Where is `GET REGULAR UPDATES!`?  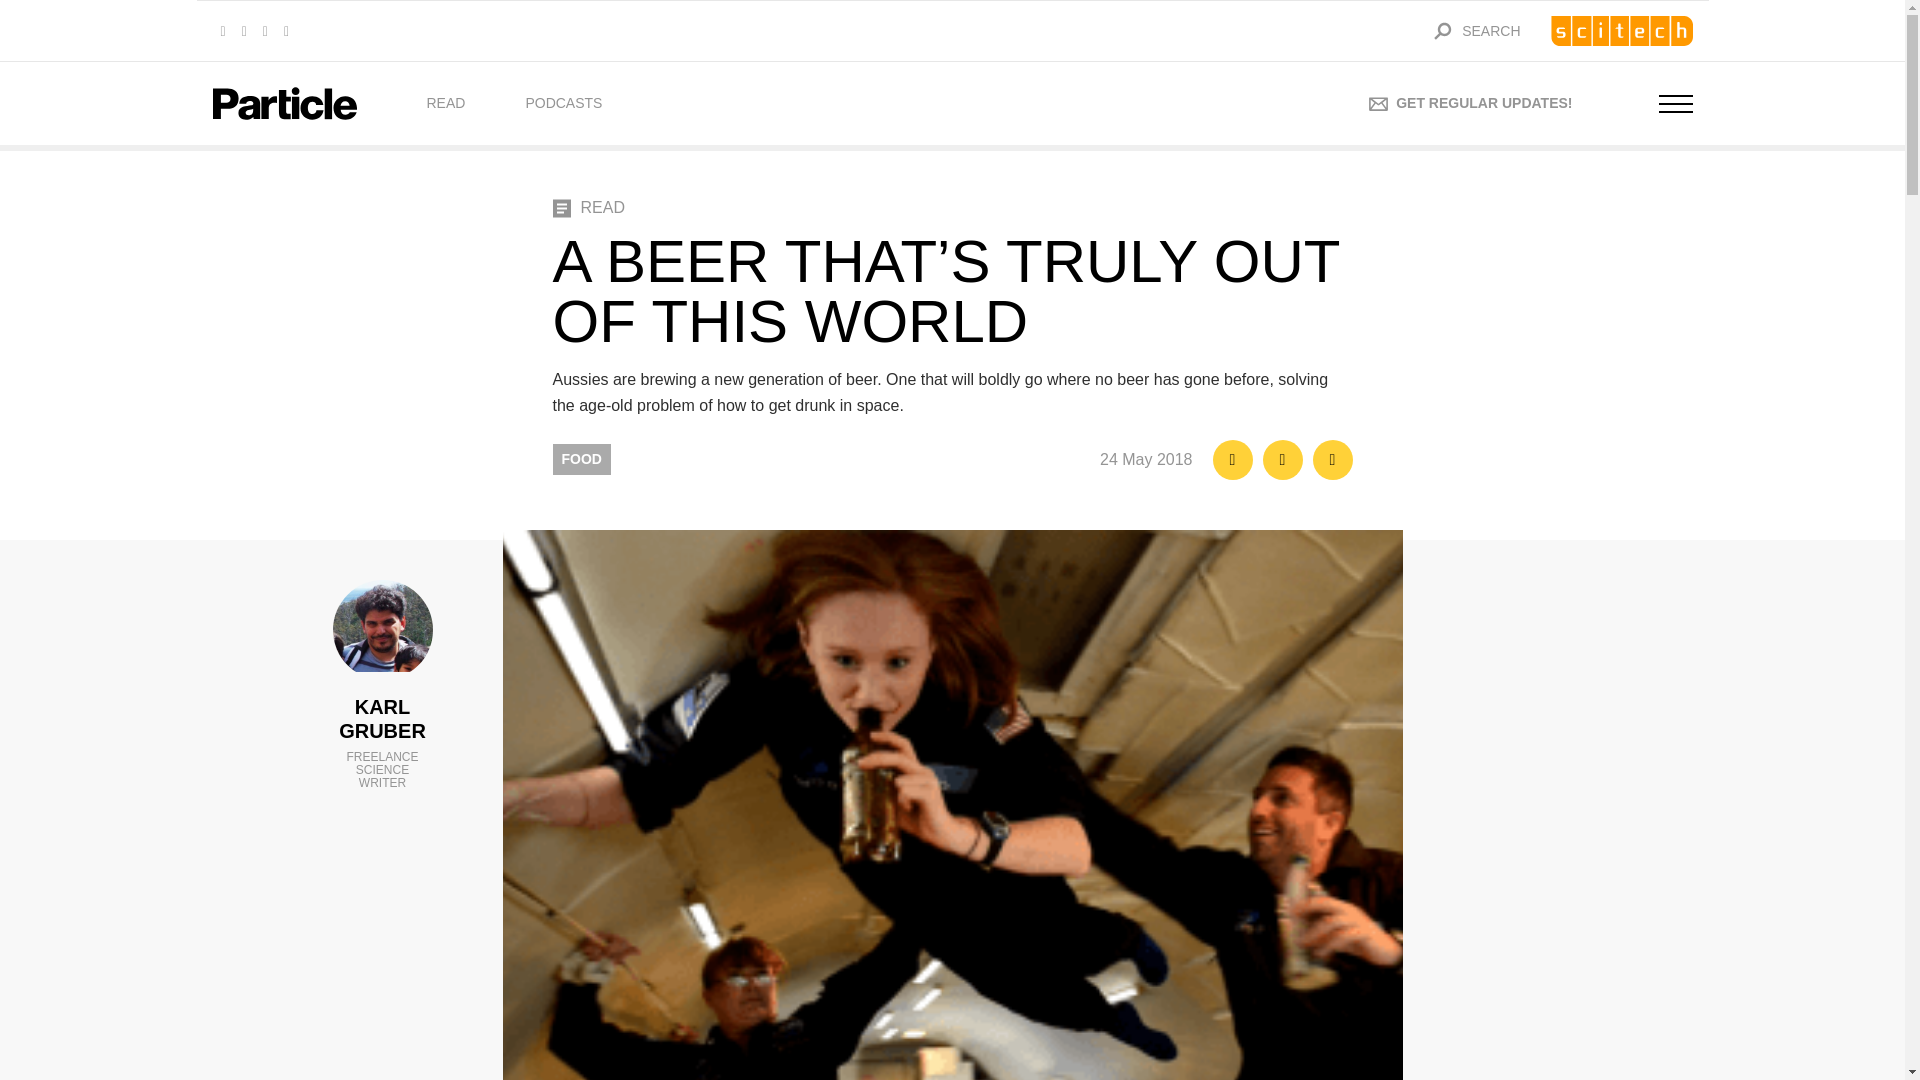
GET REGULAR UPDATES! is located at coordinates (1470, 102).